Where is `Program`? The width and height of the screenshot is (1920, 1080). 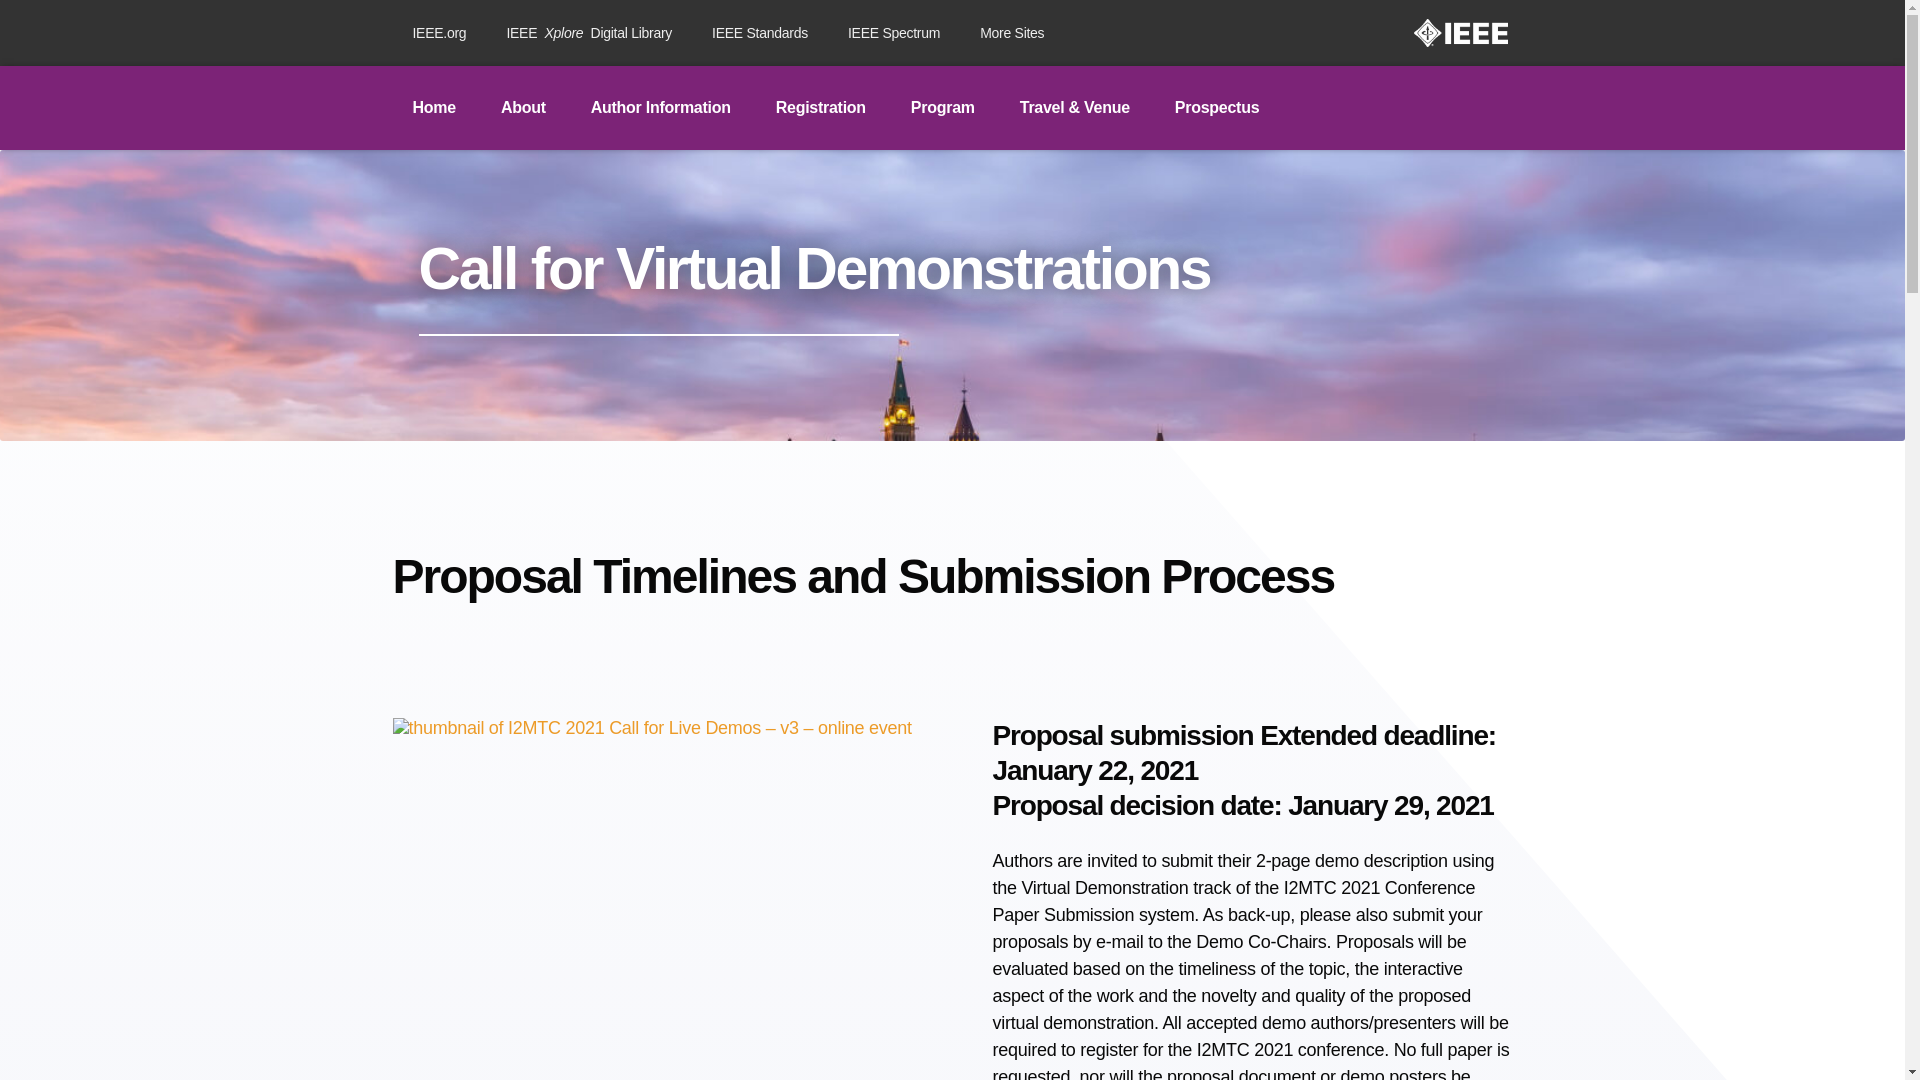
Program is located at coordinates (1012, 32).